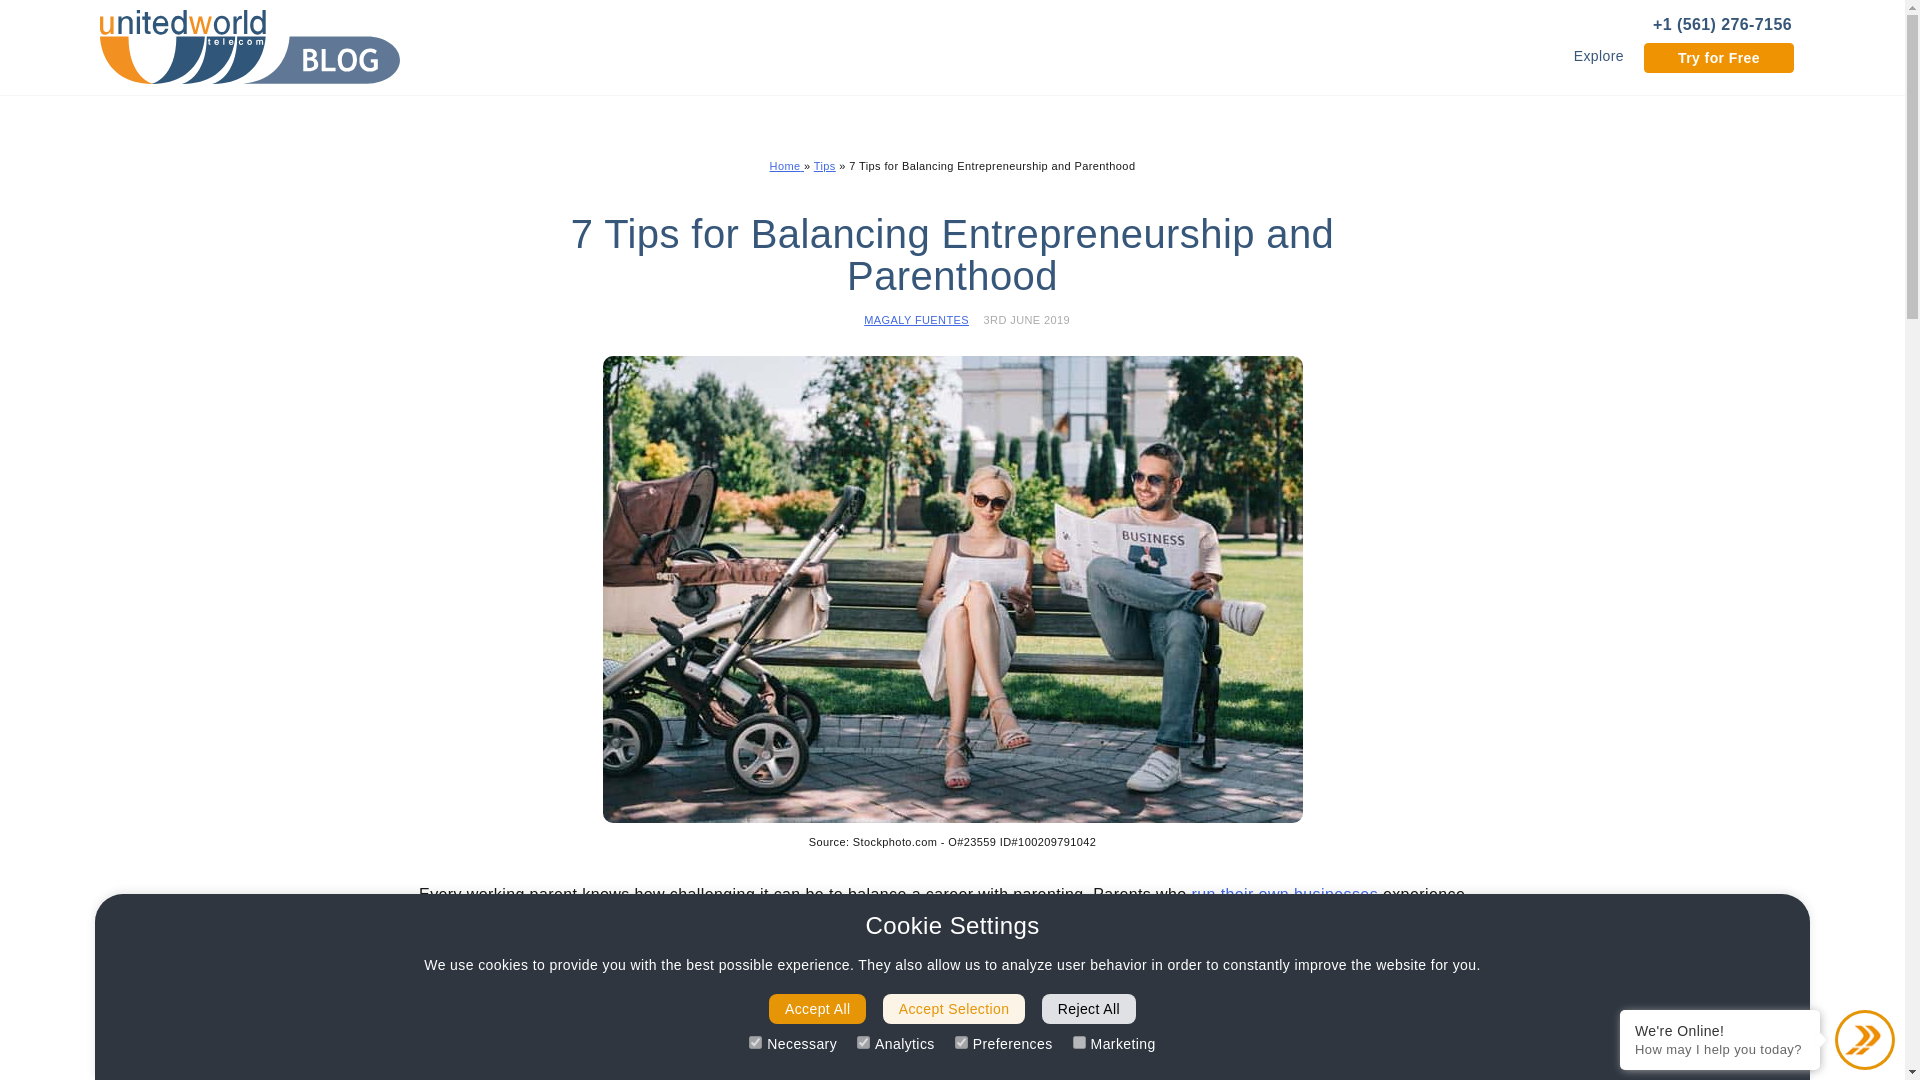  What do you see at coordinates (1284, 894) in the screenshot?
I see `run their own businesses` at bounding box center [1284, 894].